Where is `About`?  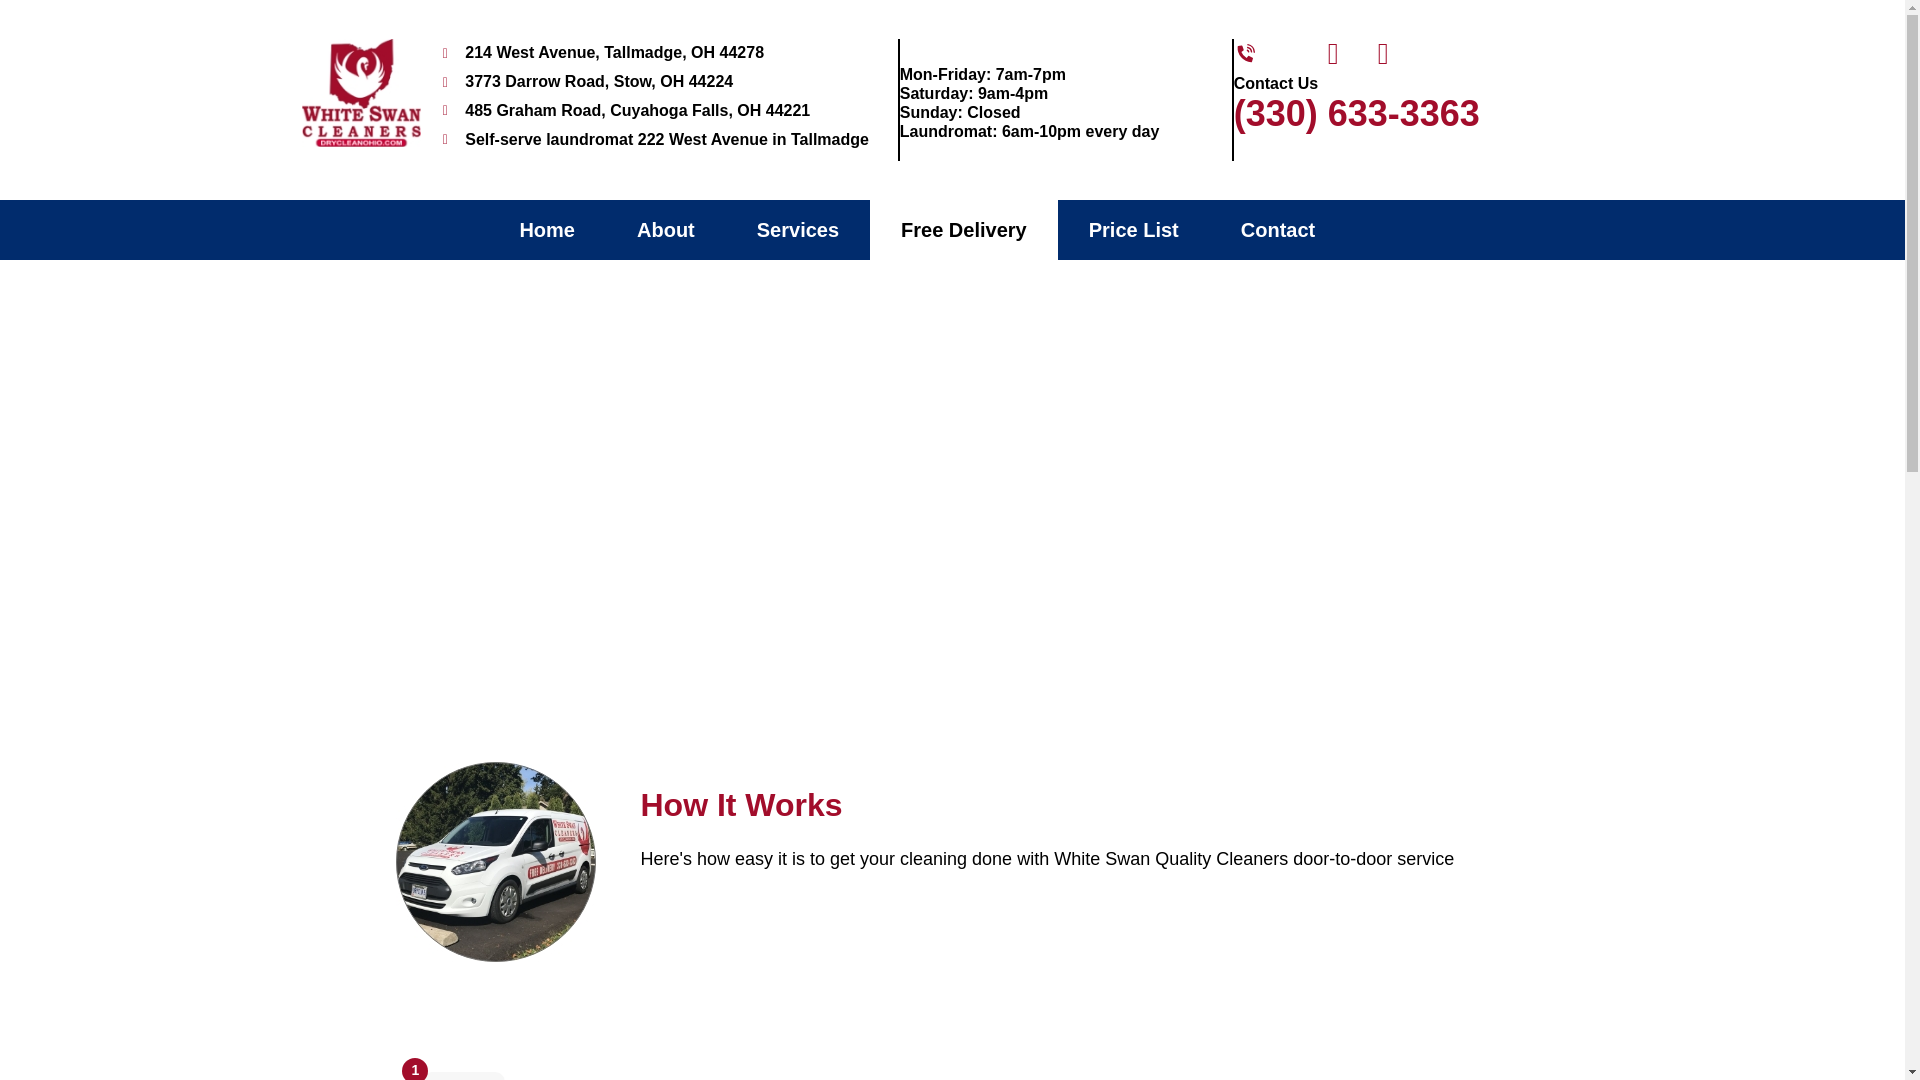
About is located at coordinates (666, 230).